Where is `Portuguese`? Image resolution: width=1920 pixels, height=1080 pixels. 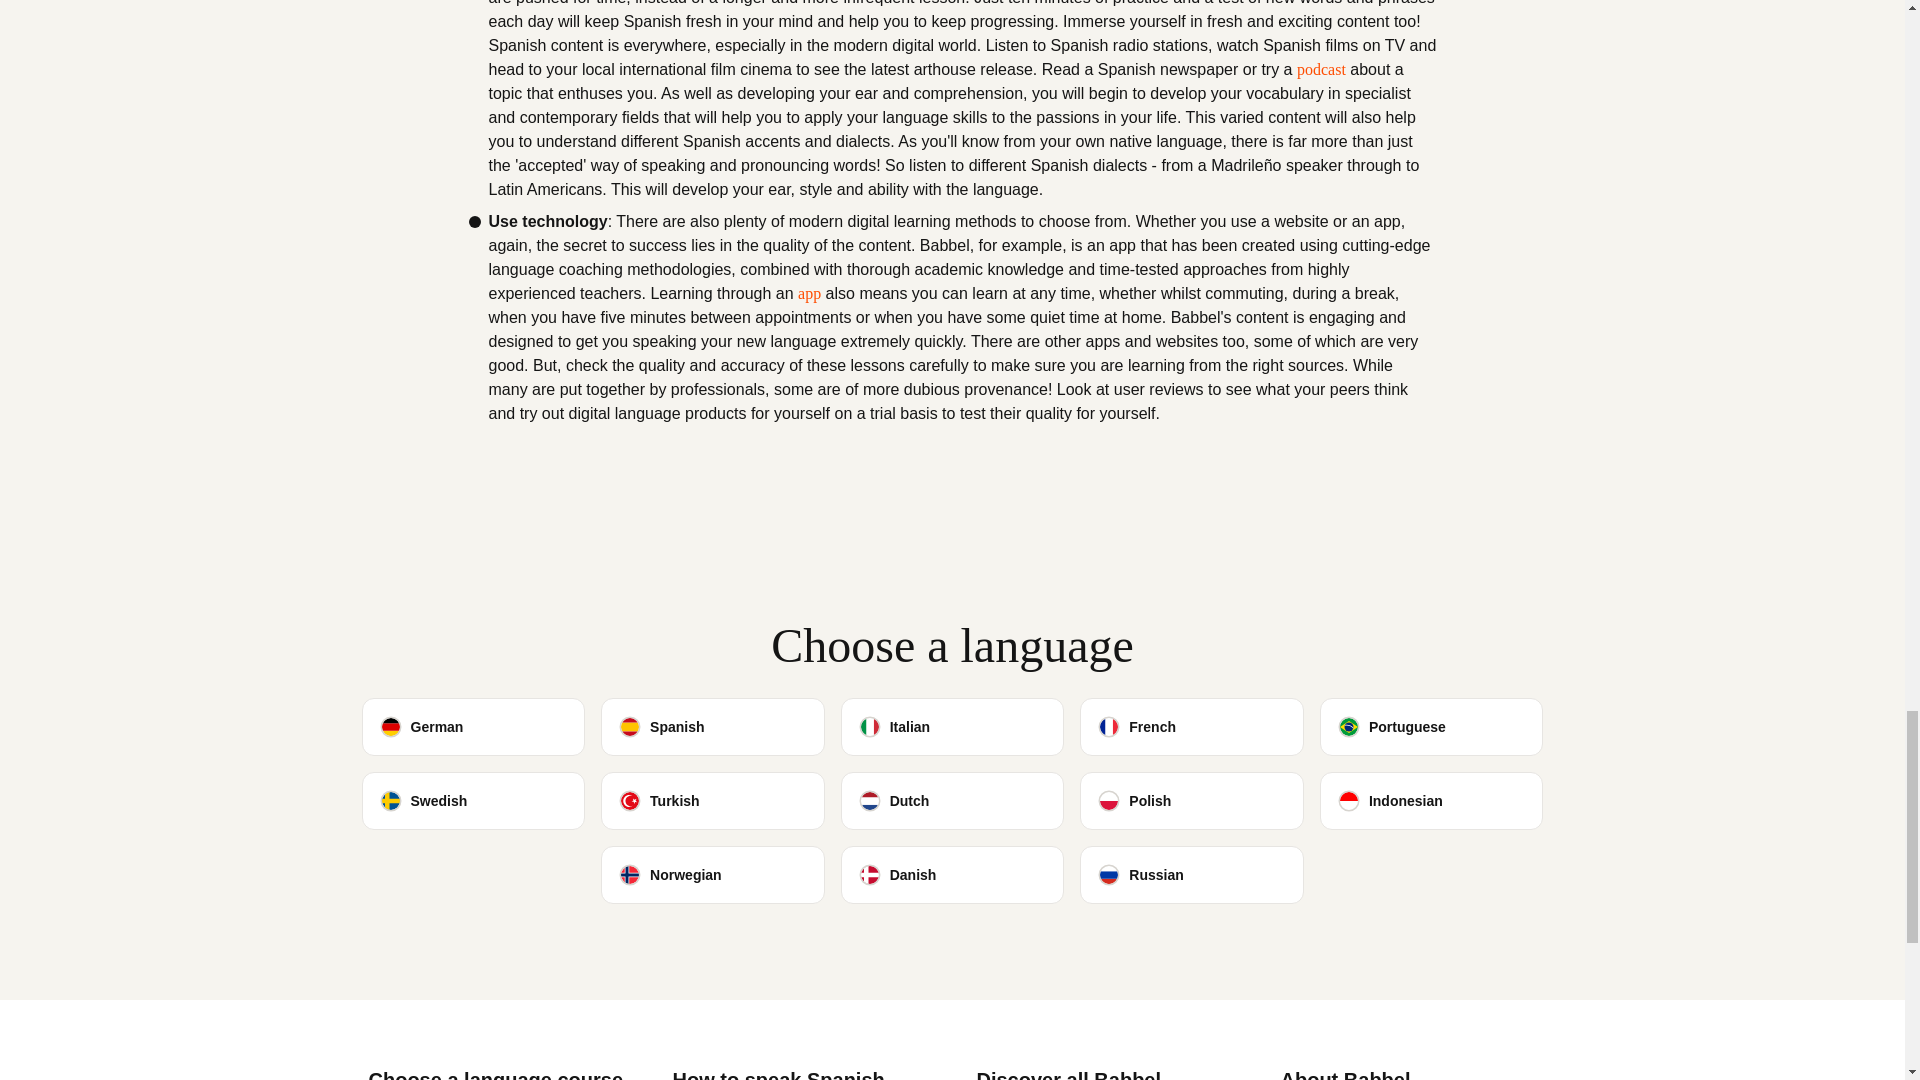
Portuguese is located at coordinates (1432, 726).